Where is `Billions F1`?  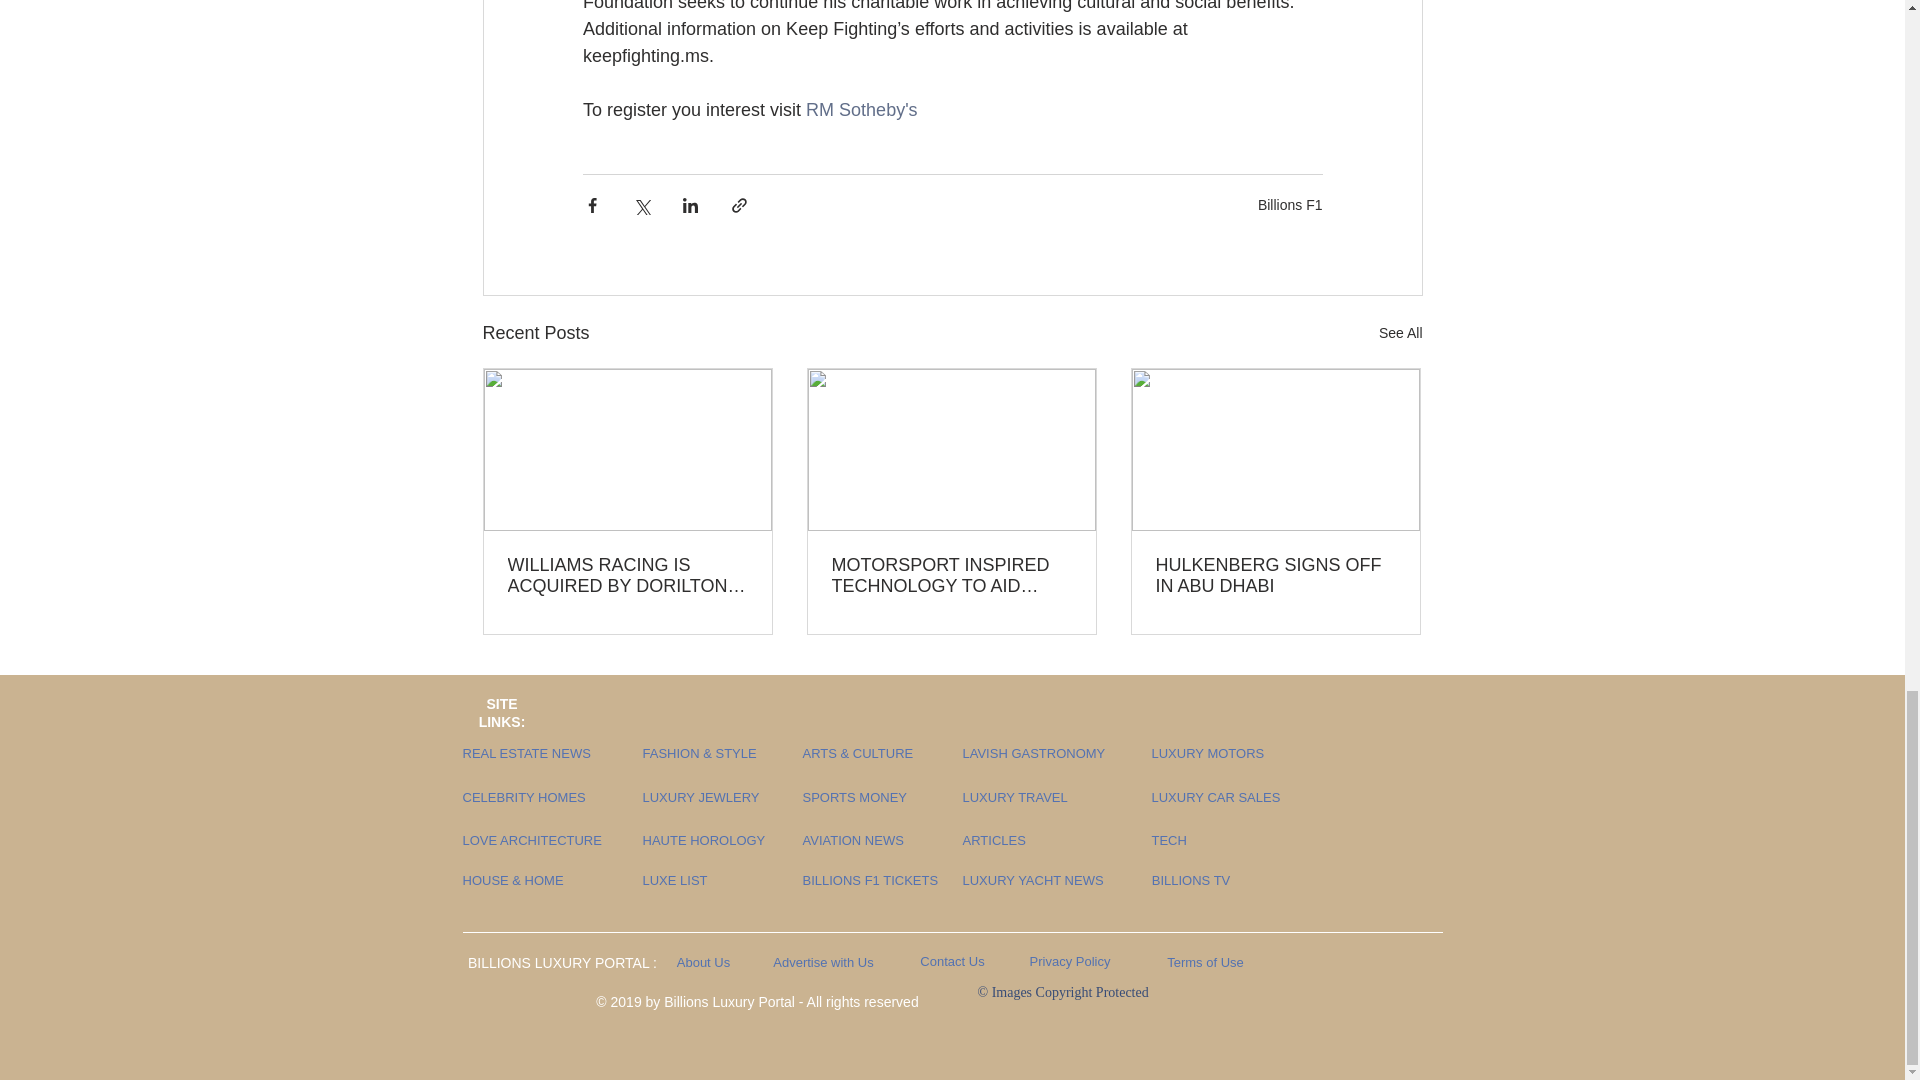 Billions F1 is located at coordinates (1290, 204).